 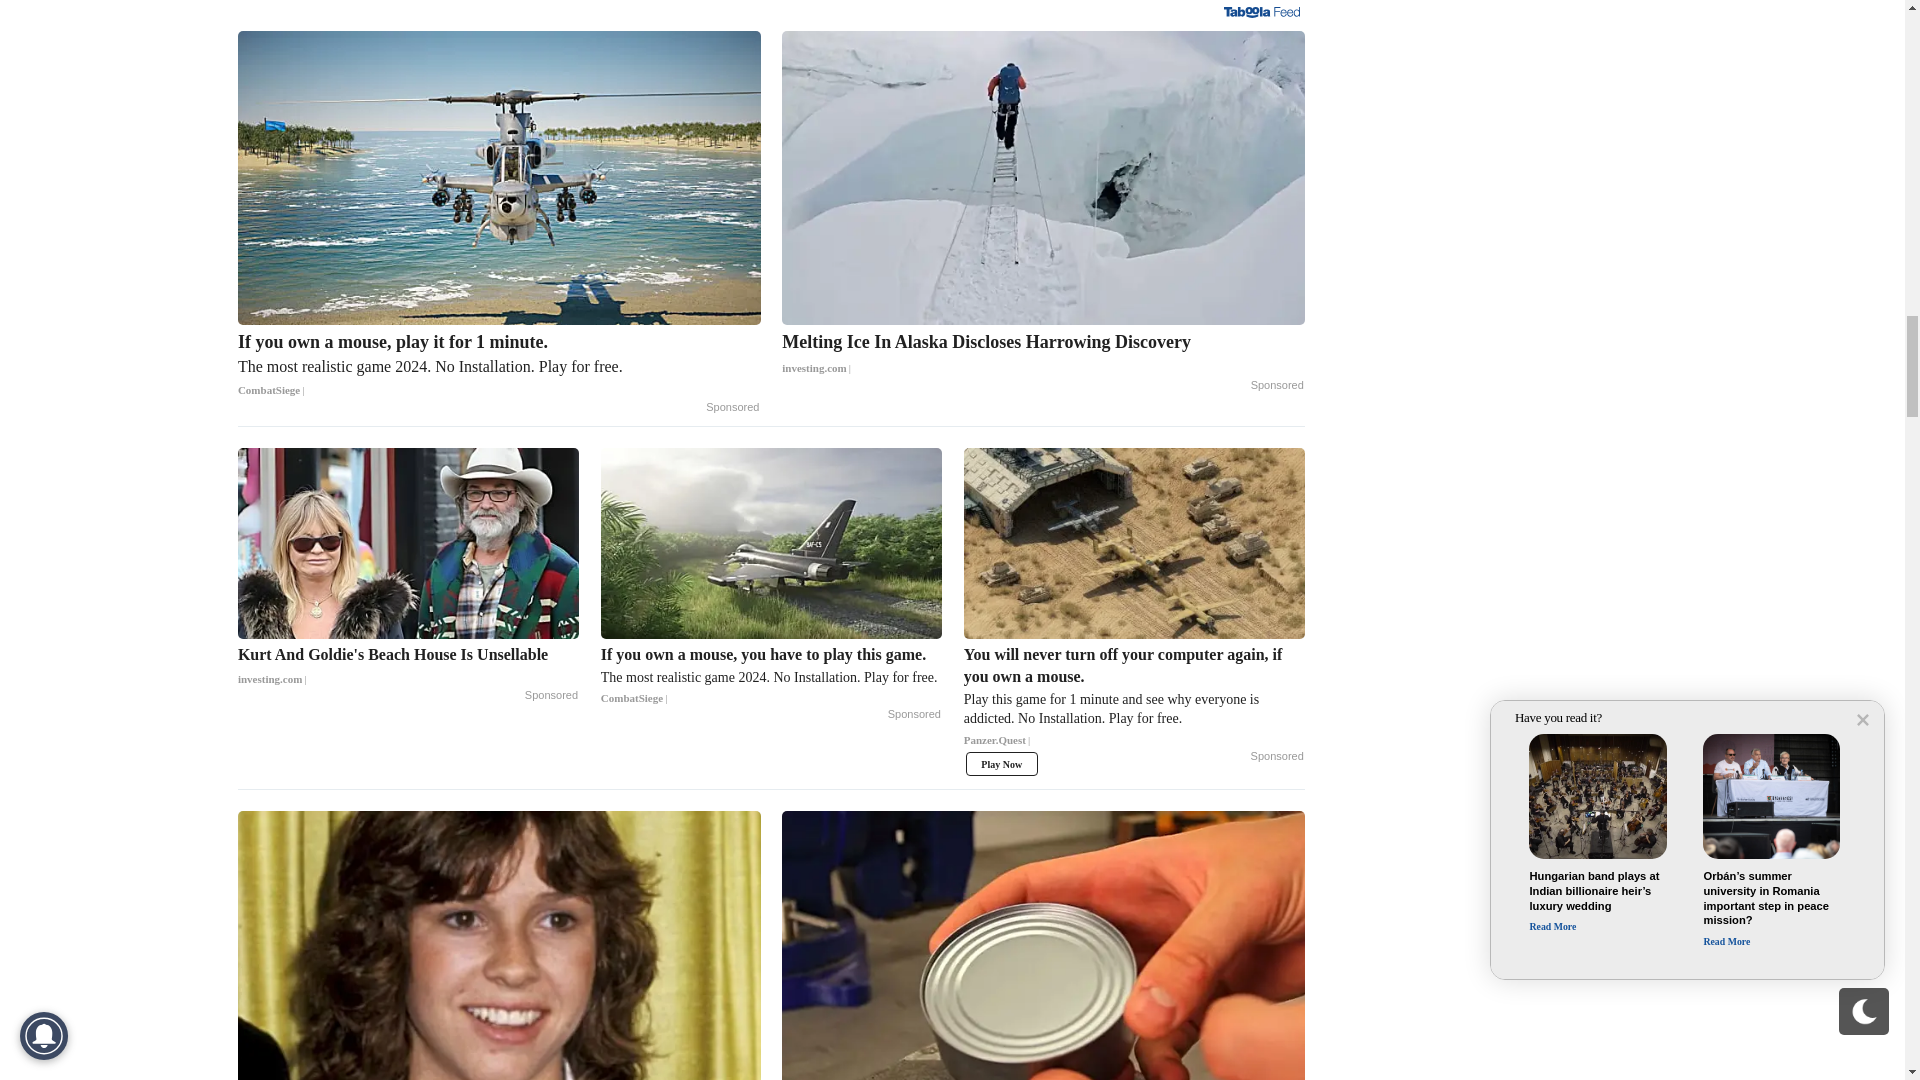 I want to click on If you own a mouse, play it for 1 minute., so click(x=499, y=178).